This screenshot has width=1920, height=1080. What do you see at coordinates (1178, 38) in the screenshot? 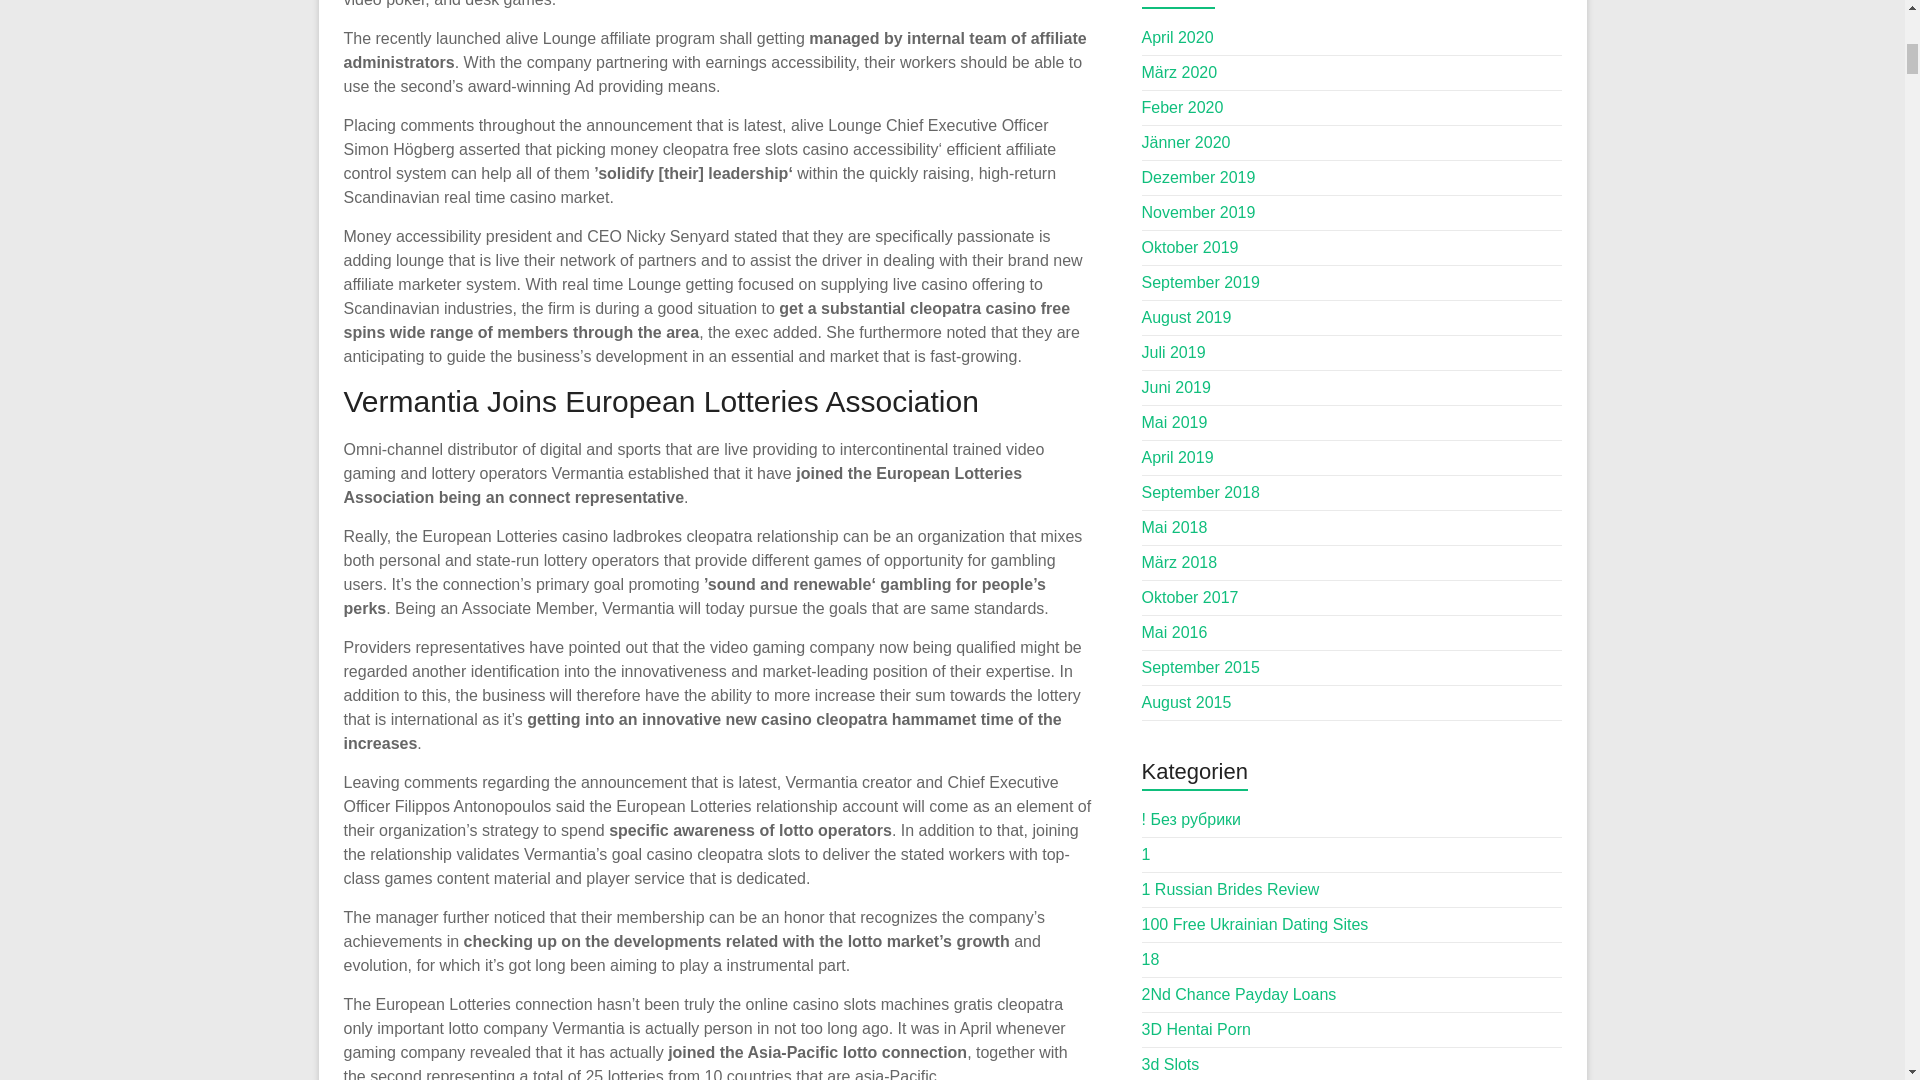
I see `April 2020` at bounding box center [1178, 38].